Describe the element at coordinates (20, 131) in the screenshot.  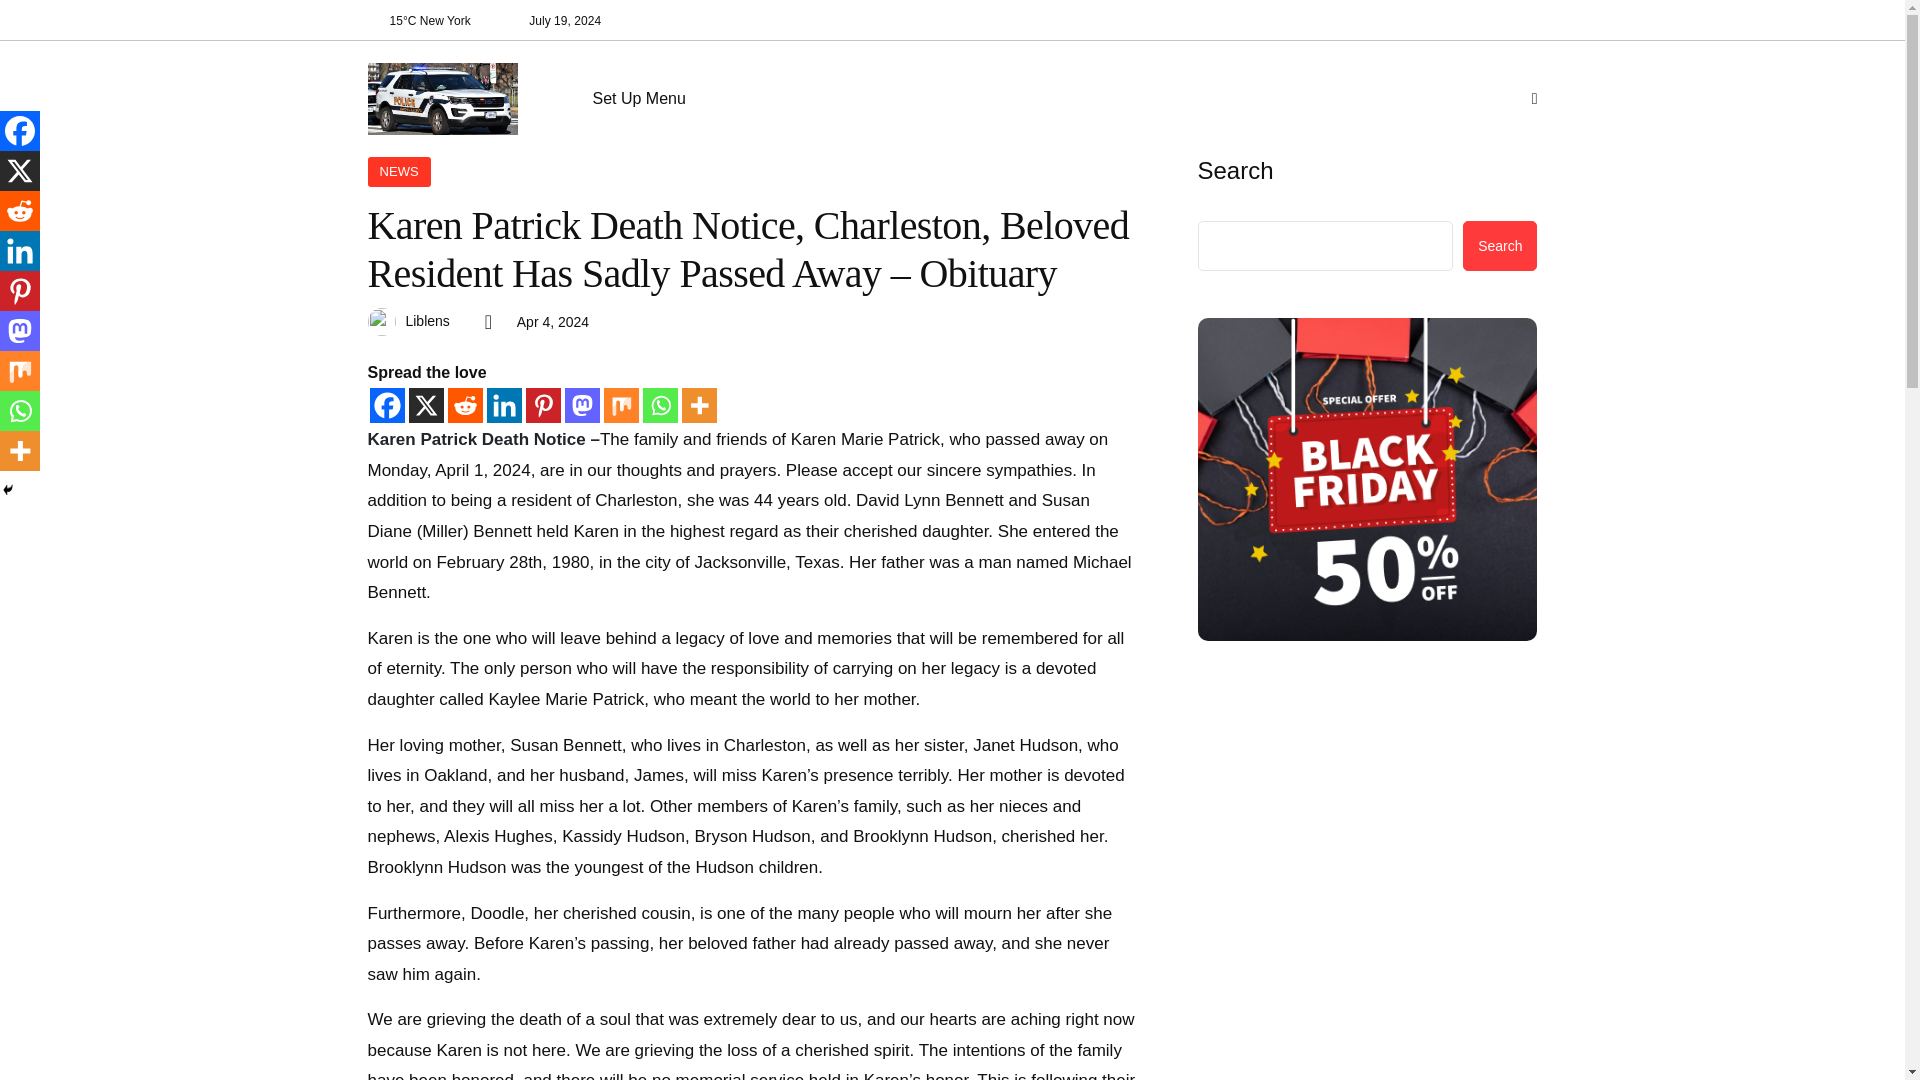
I see `Facebook` at that location.